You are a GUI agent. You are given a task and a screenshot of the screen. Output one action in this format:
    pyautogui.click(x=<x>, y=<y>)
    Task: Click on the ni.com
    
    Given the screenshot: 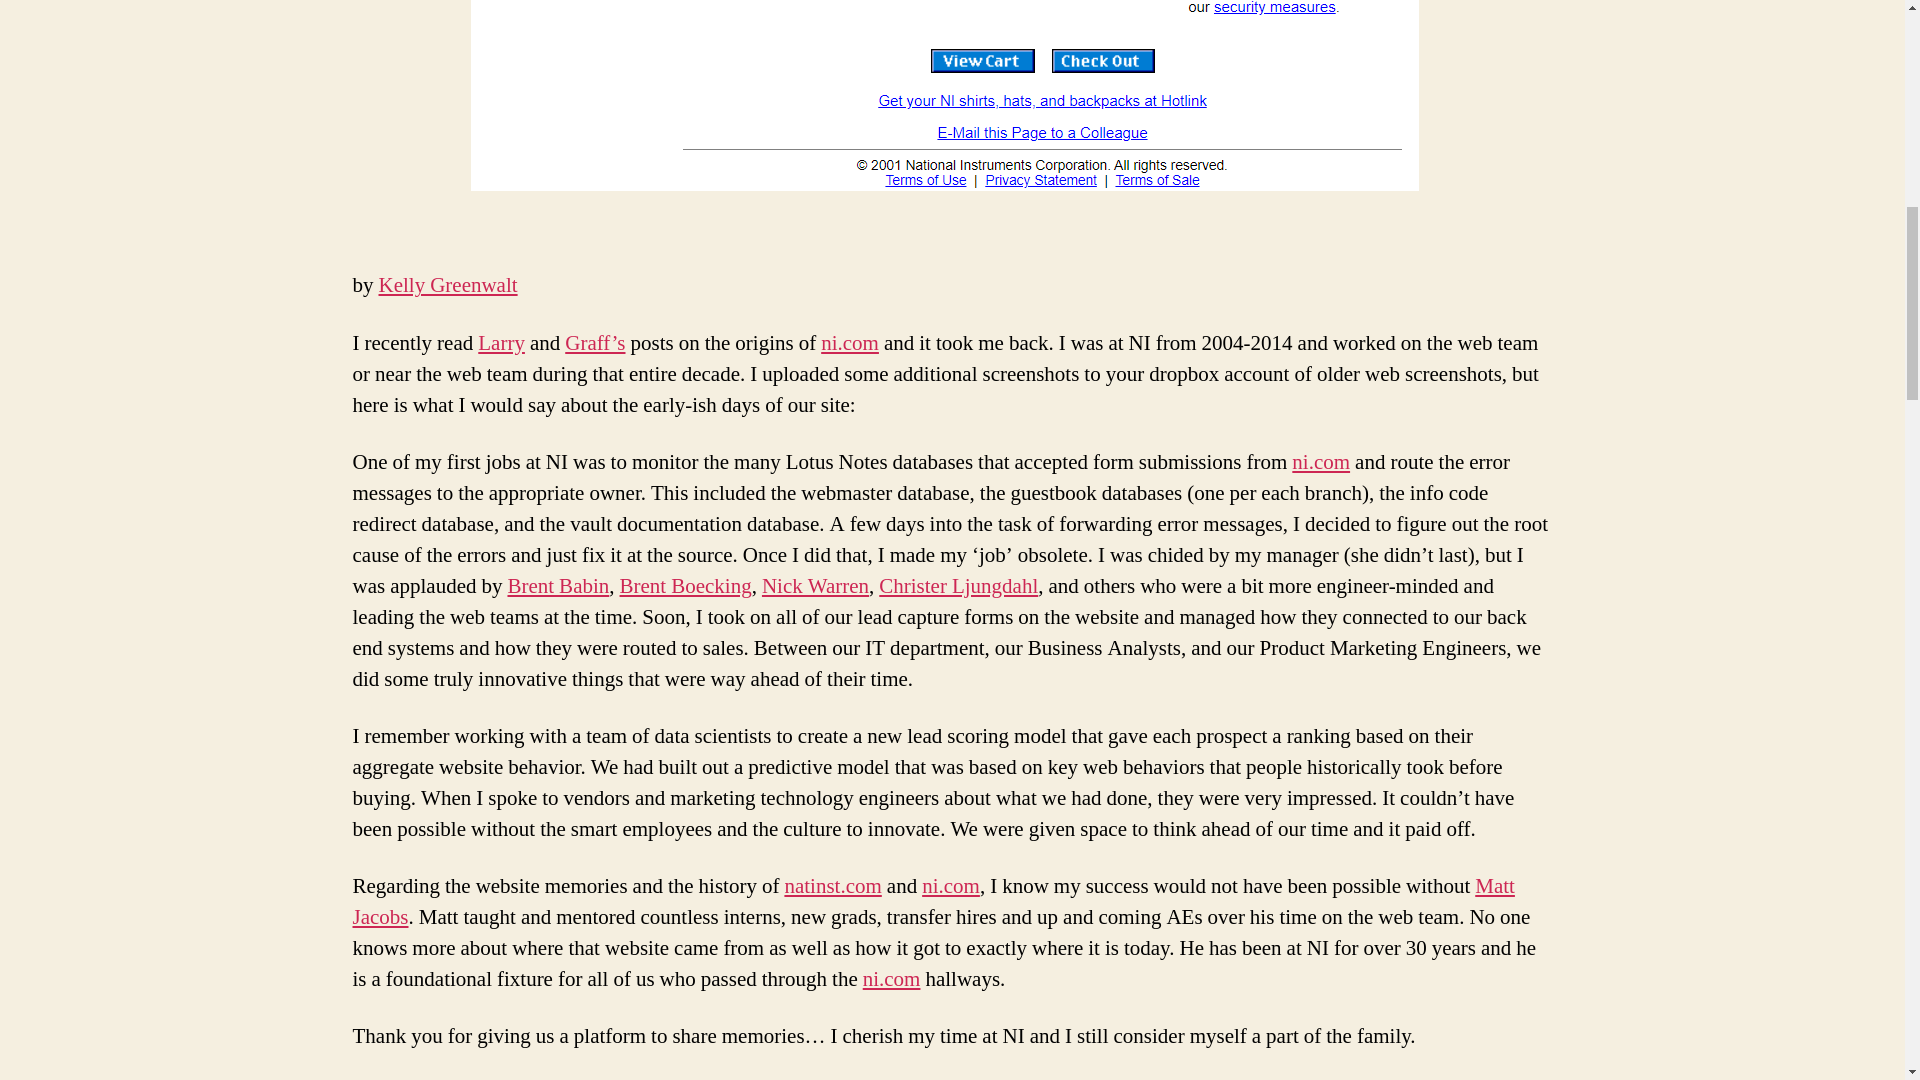 What is the action you would take?
    pyautogui.click(x=850, y=344)
    